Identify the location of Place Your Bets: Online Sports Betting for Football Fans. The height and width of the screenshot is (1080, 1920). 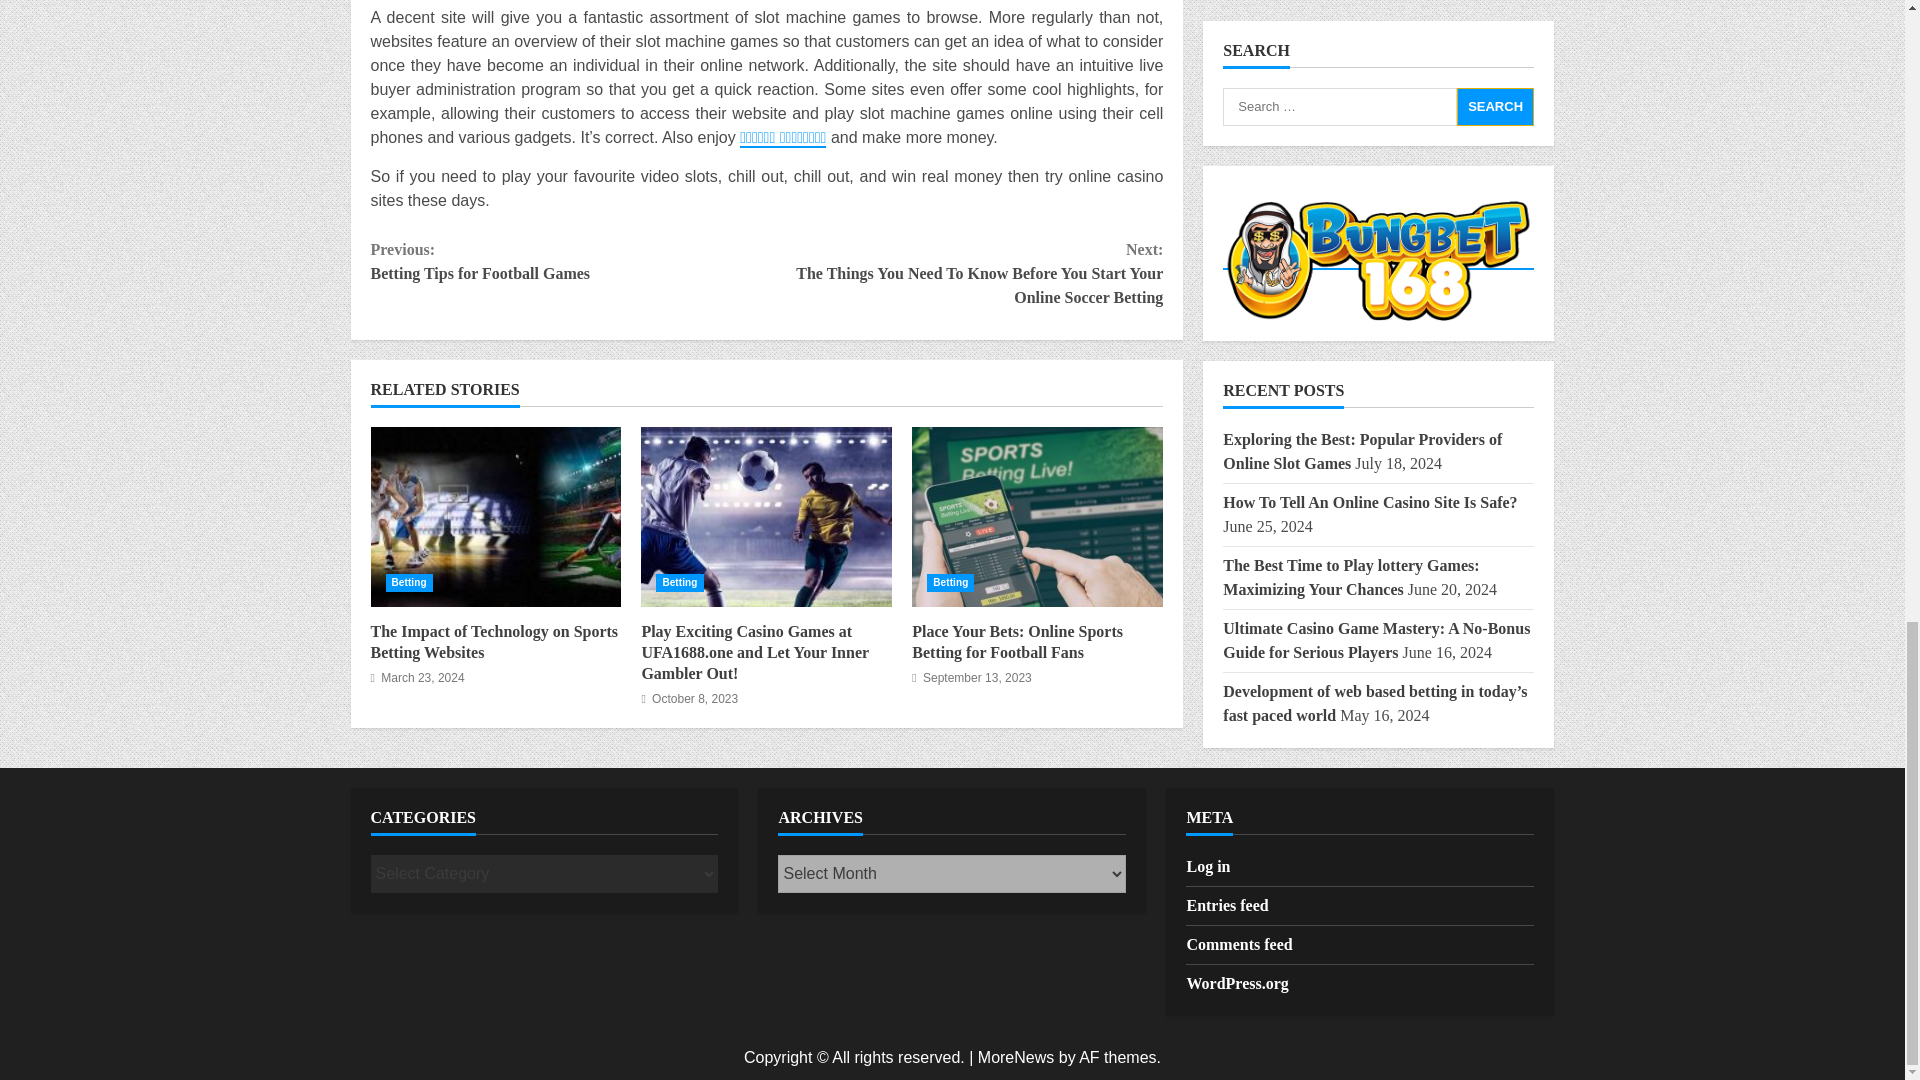
(1038, 516).